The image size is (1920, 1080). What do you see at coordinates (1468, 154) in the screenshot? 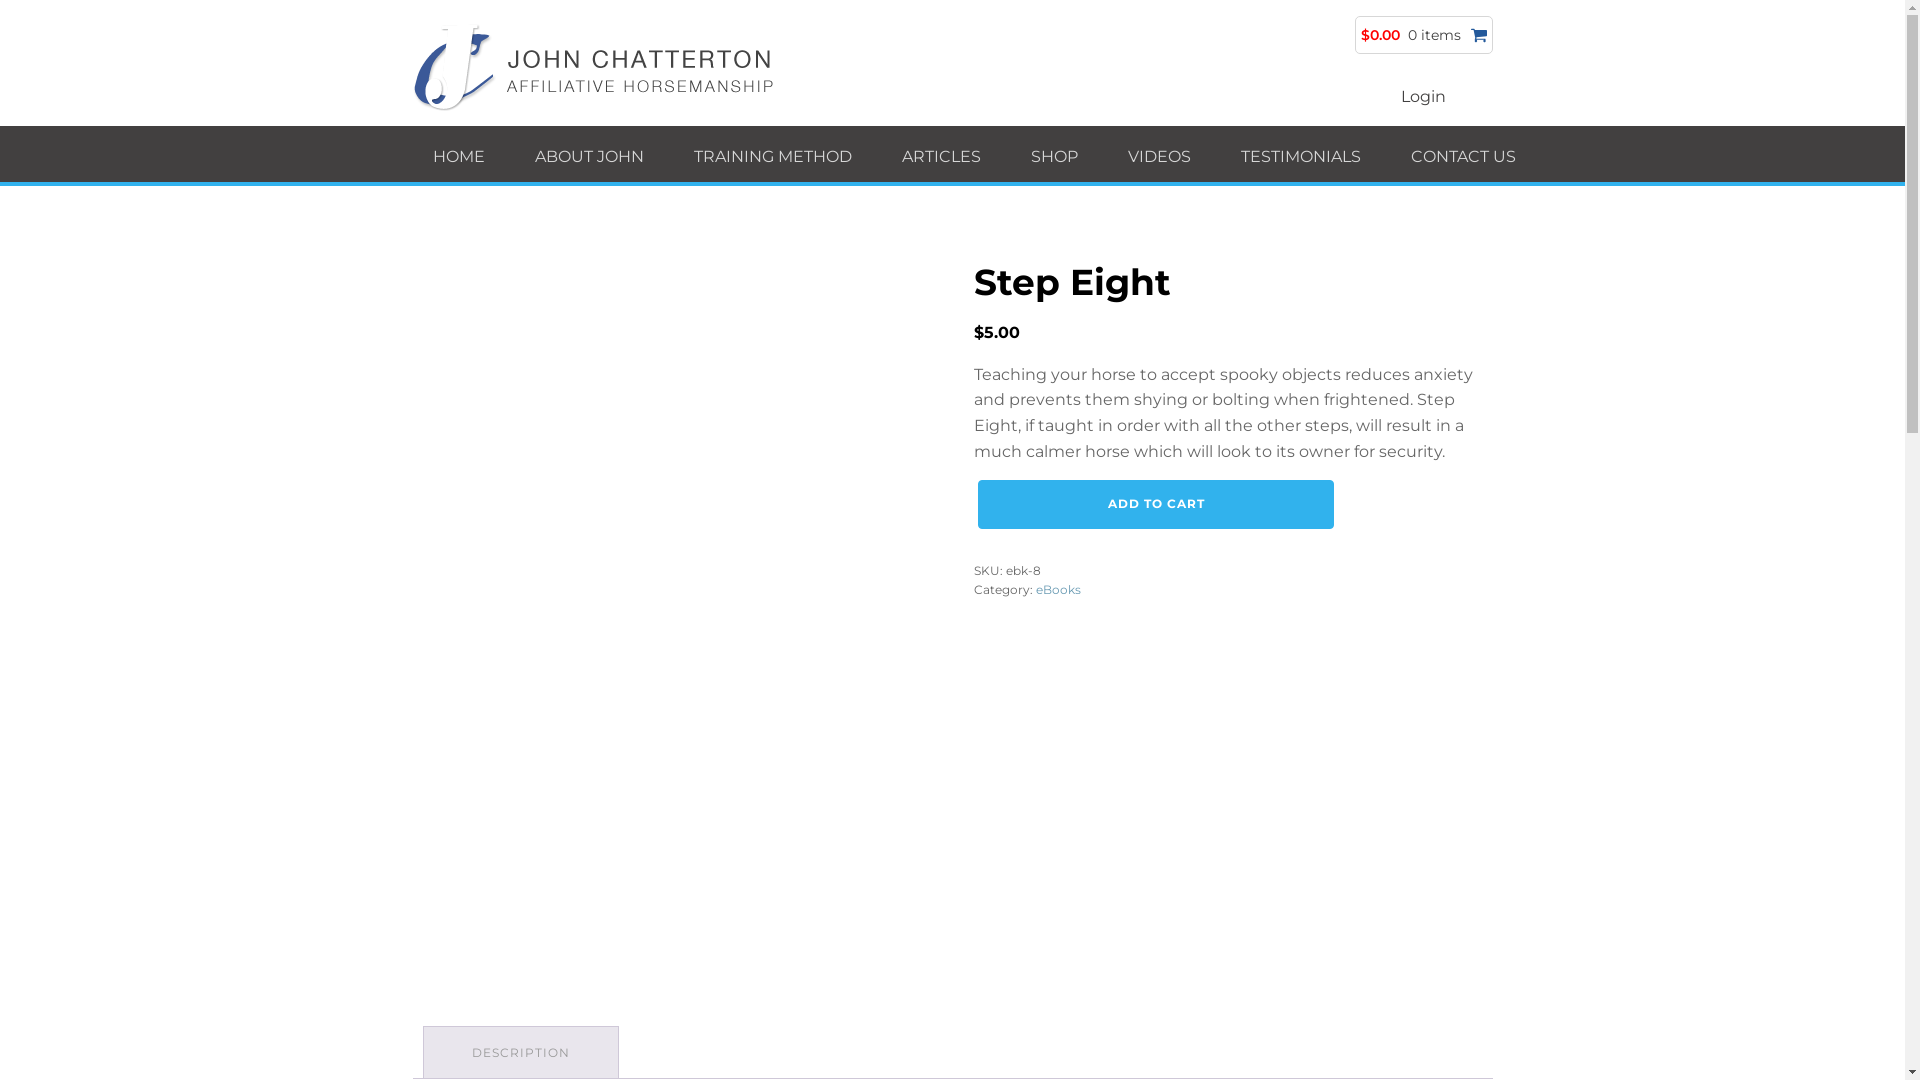
I see `CONTACT US` at bounding box center [1468, 154].